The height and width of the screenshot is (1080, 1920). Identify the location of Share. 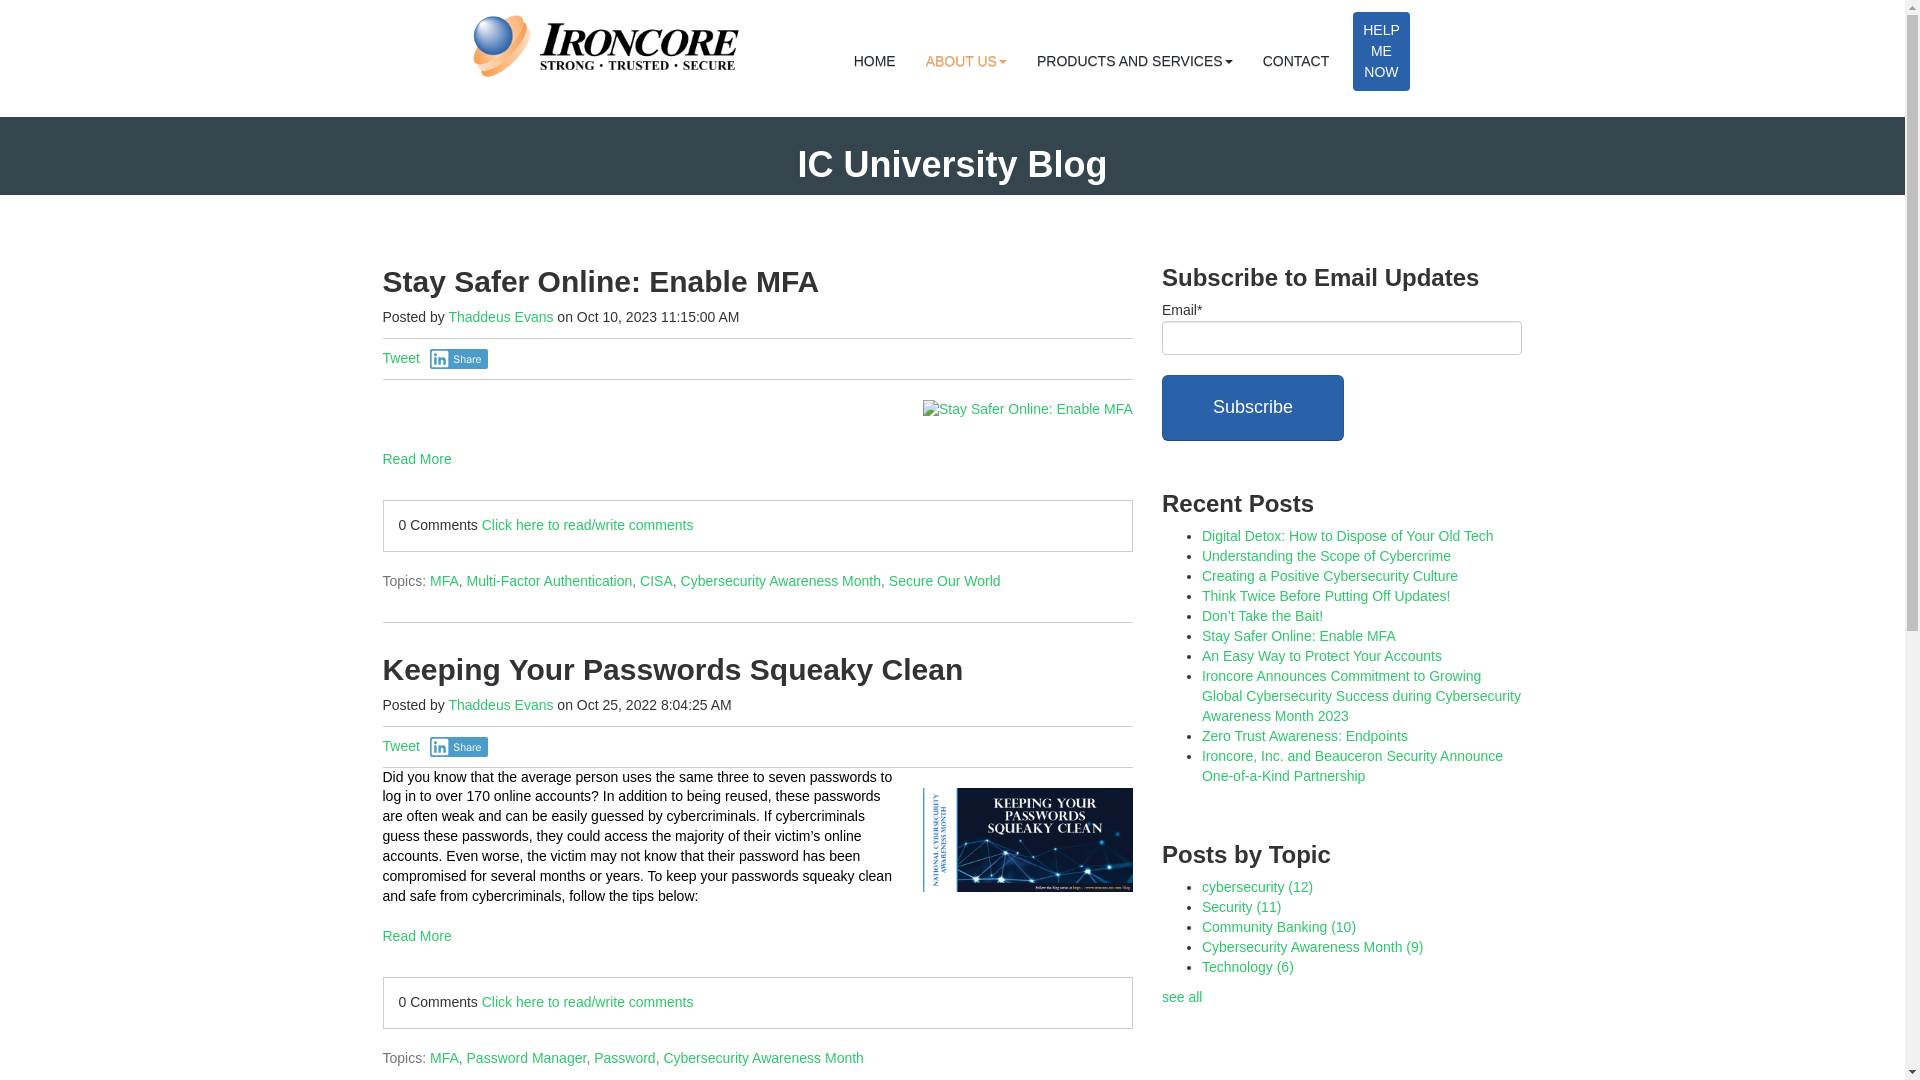
(460, 746).